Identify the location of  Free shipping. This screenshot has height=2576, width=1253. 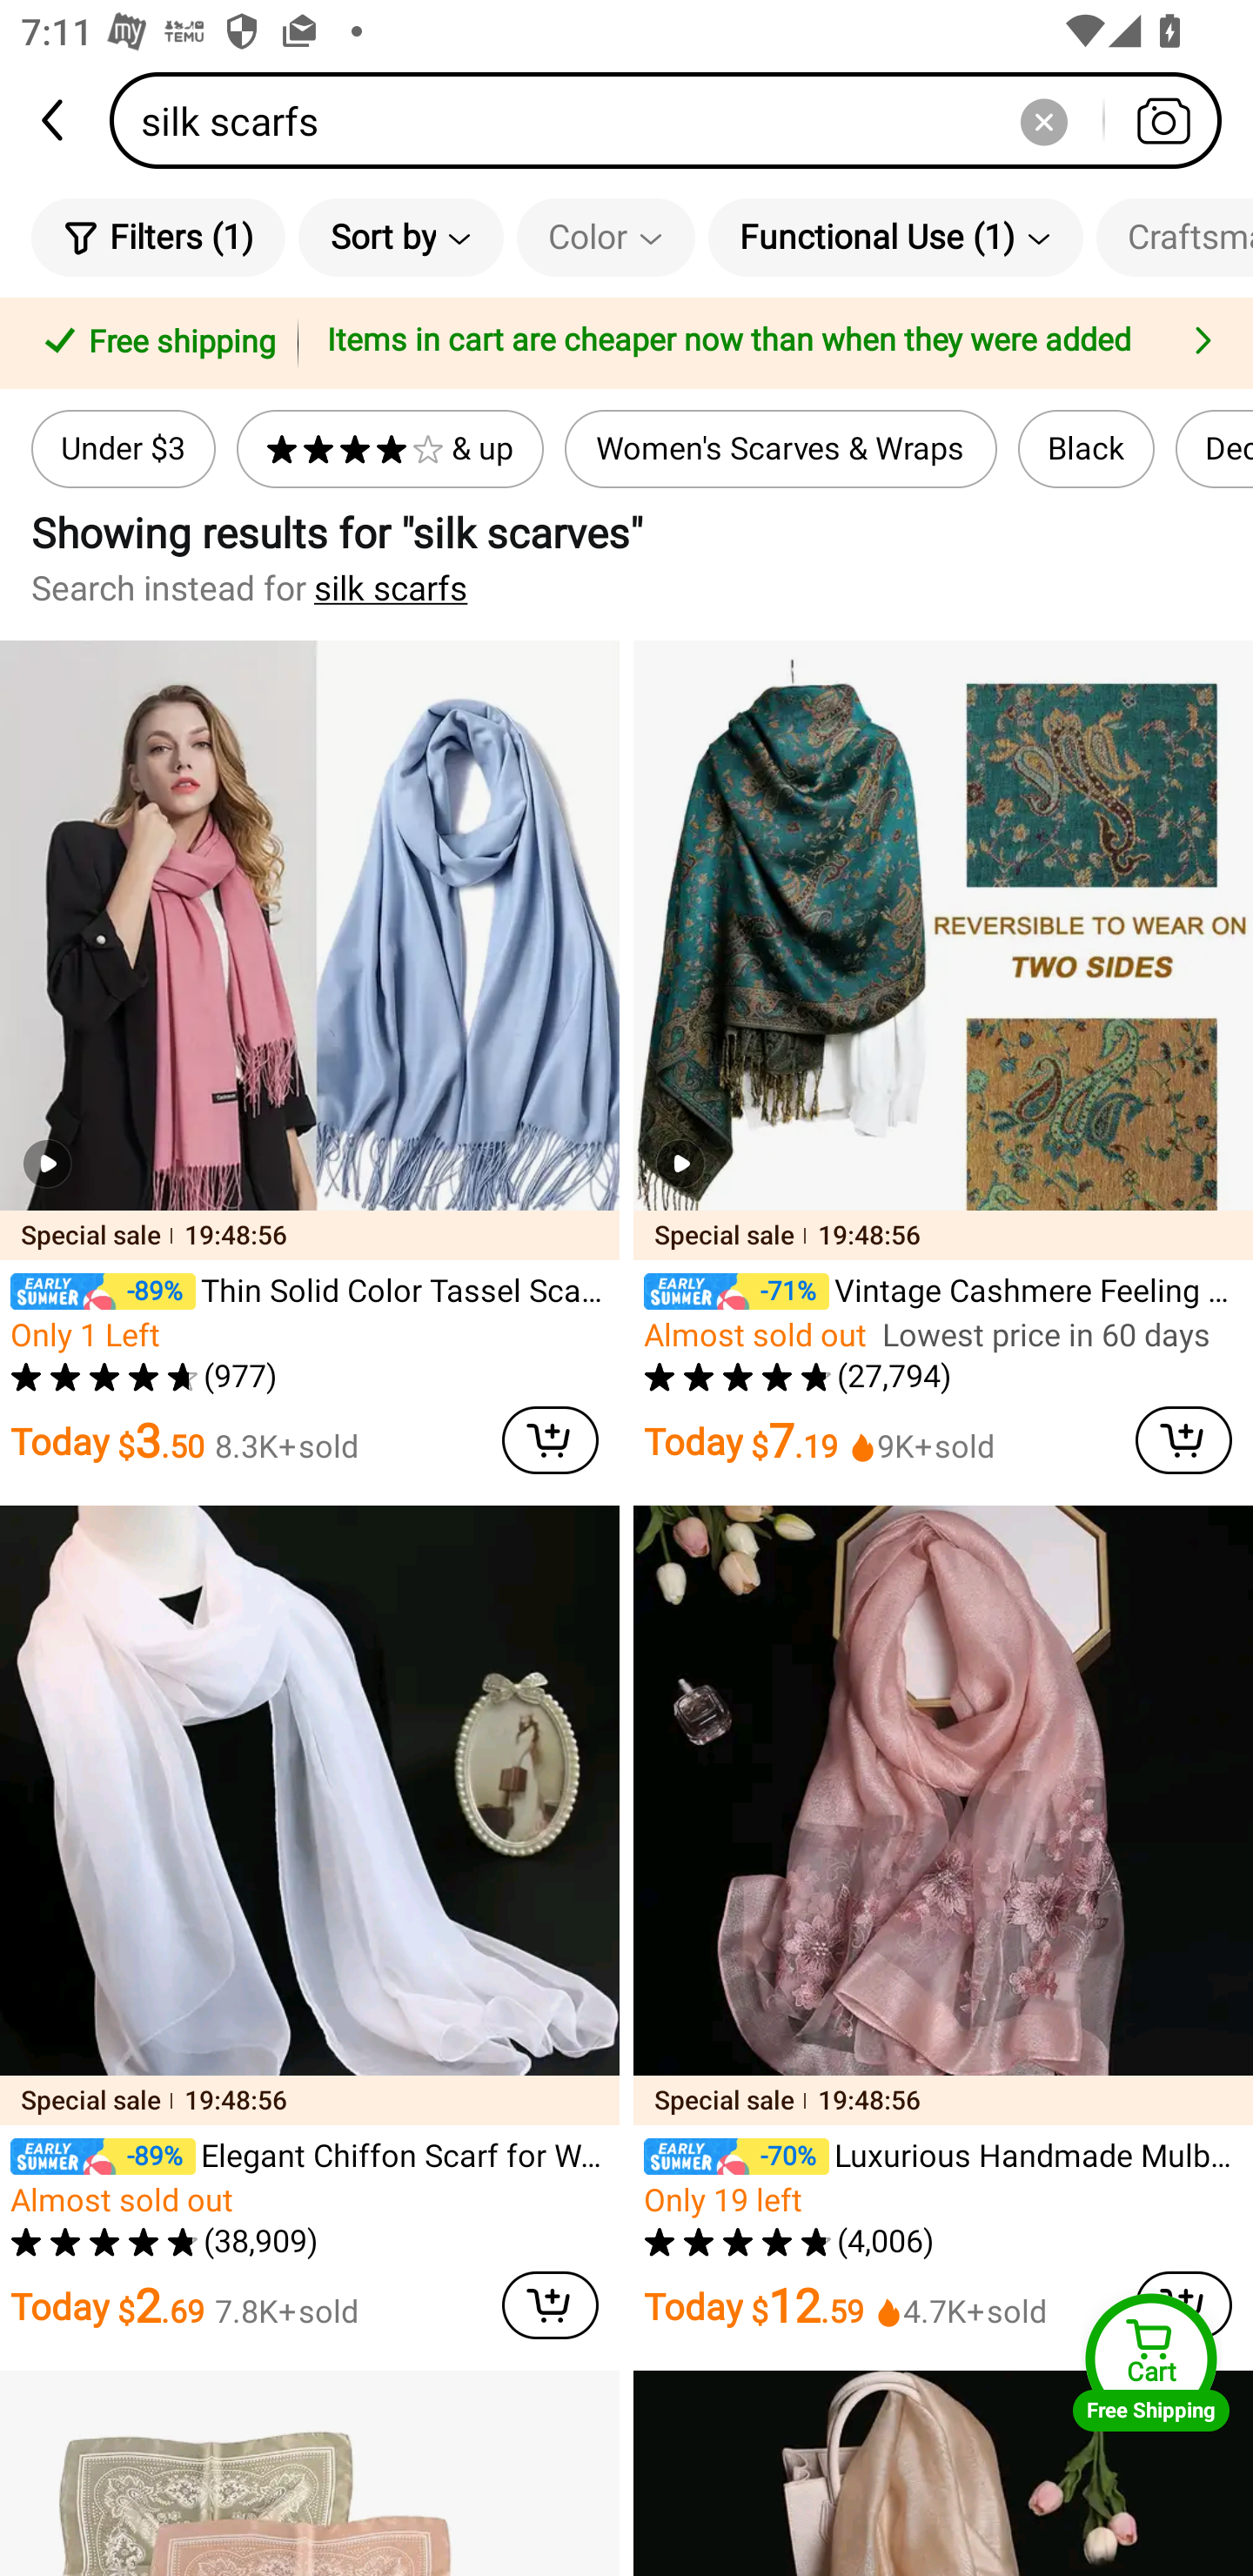
(154, 344).